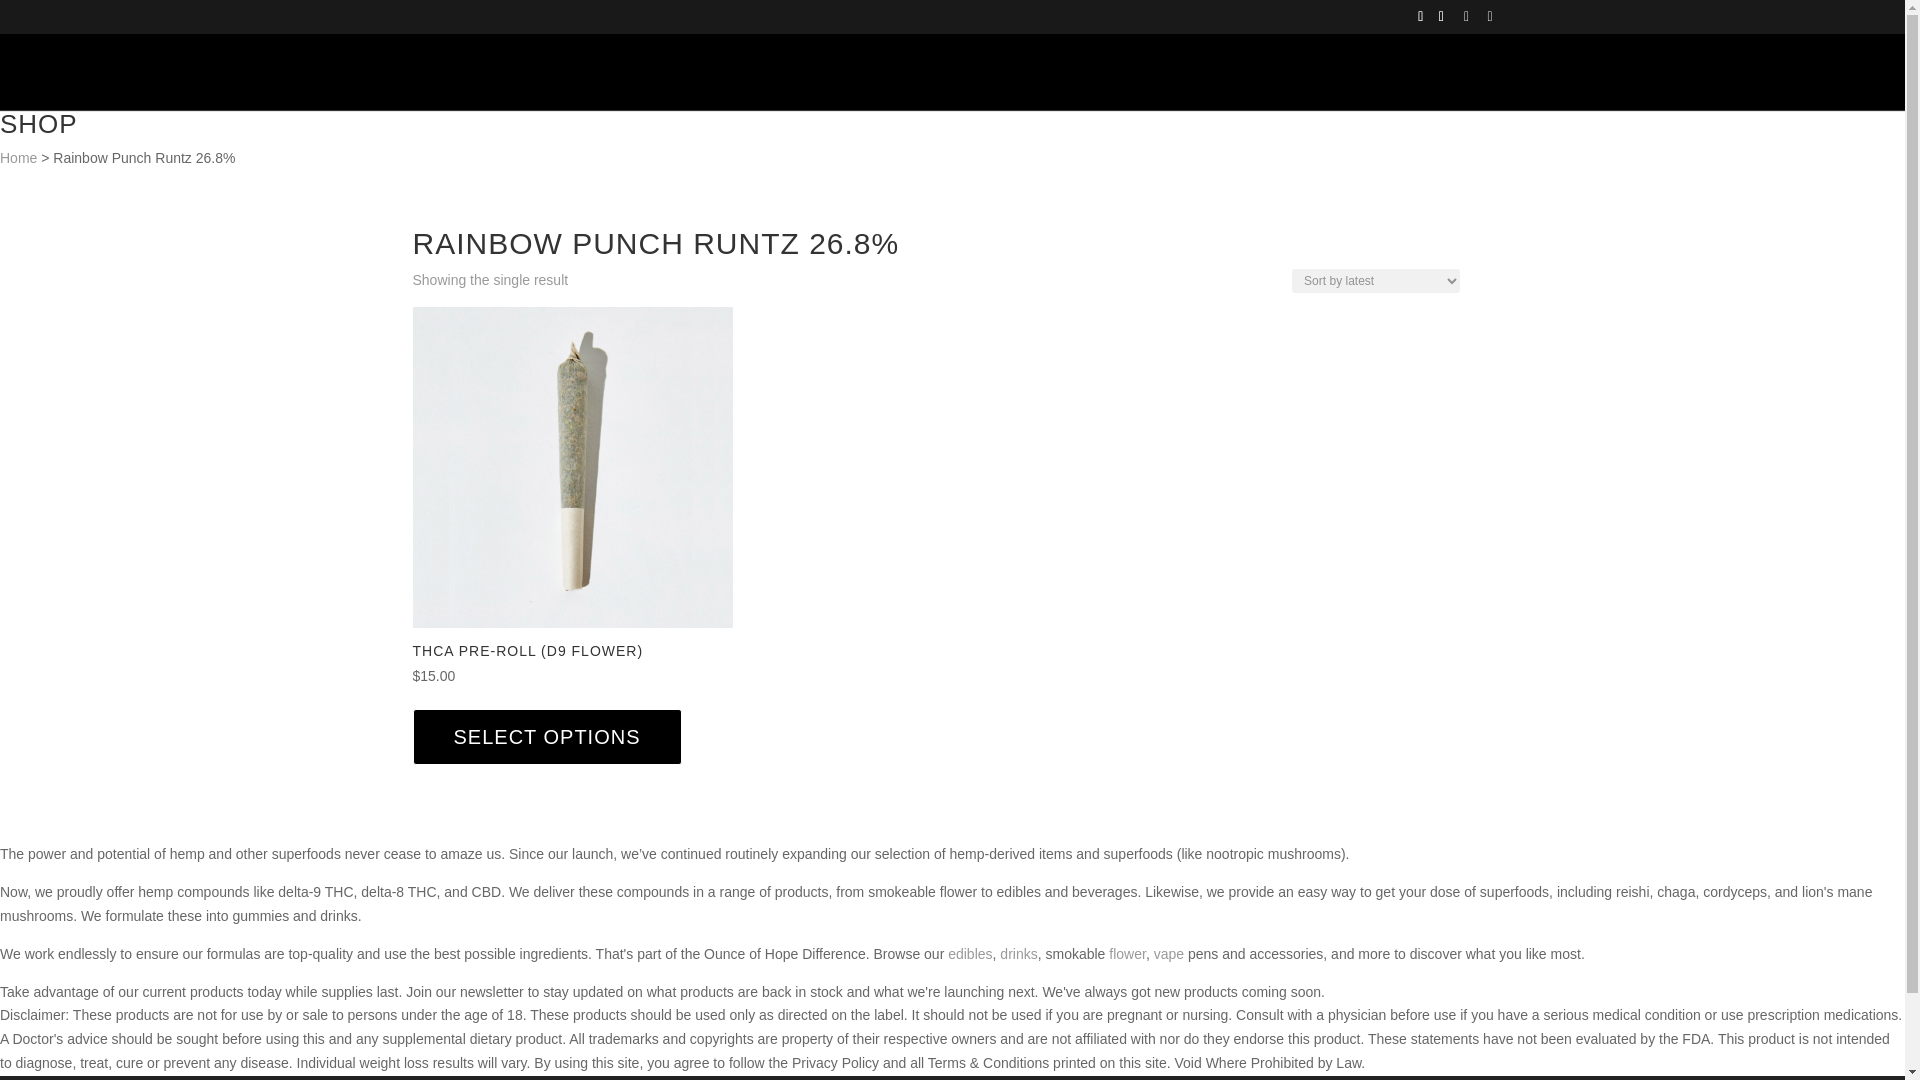  Describe the element at coordinates (934, 86) in the screenshot. I see `NEWS` at that location.